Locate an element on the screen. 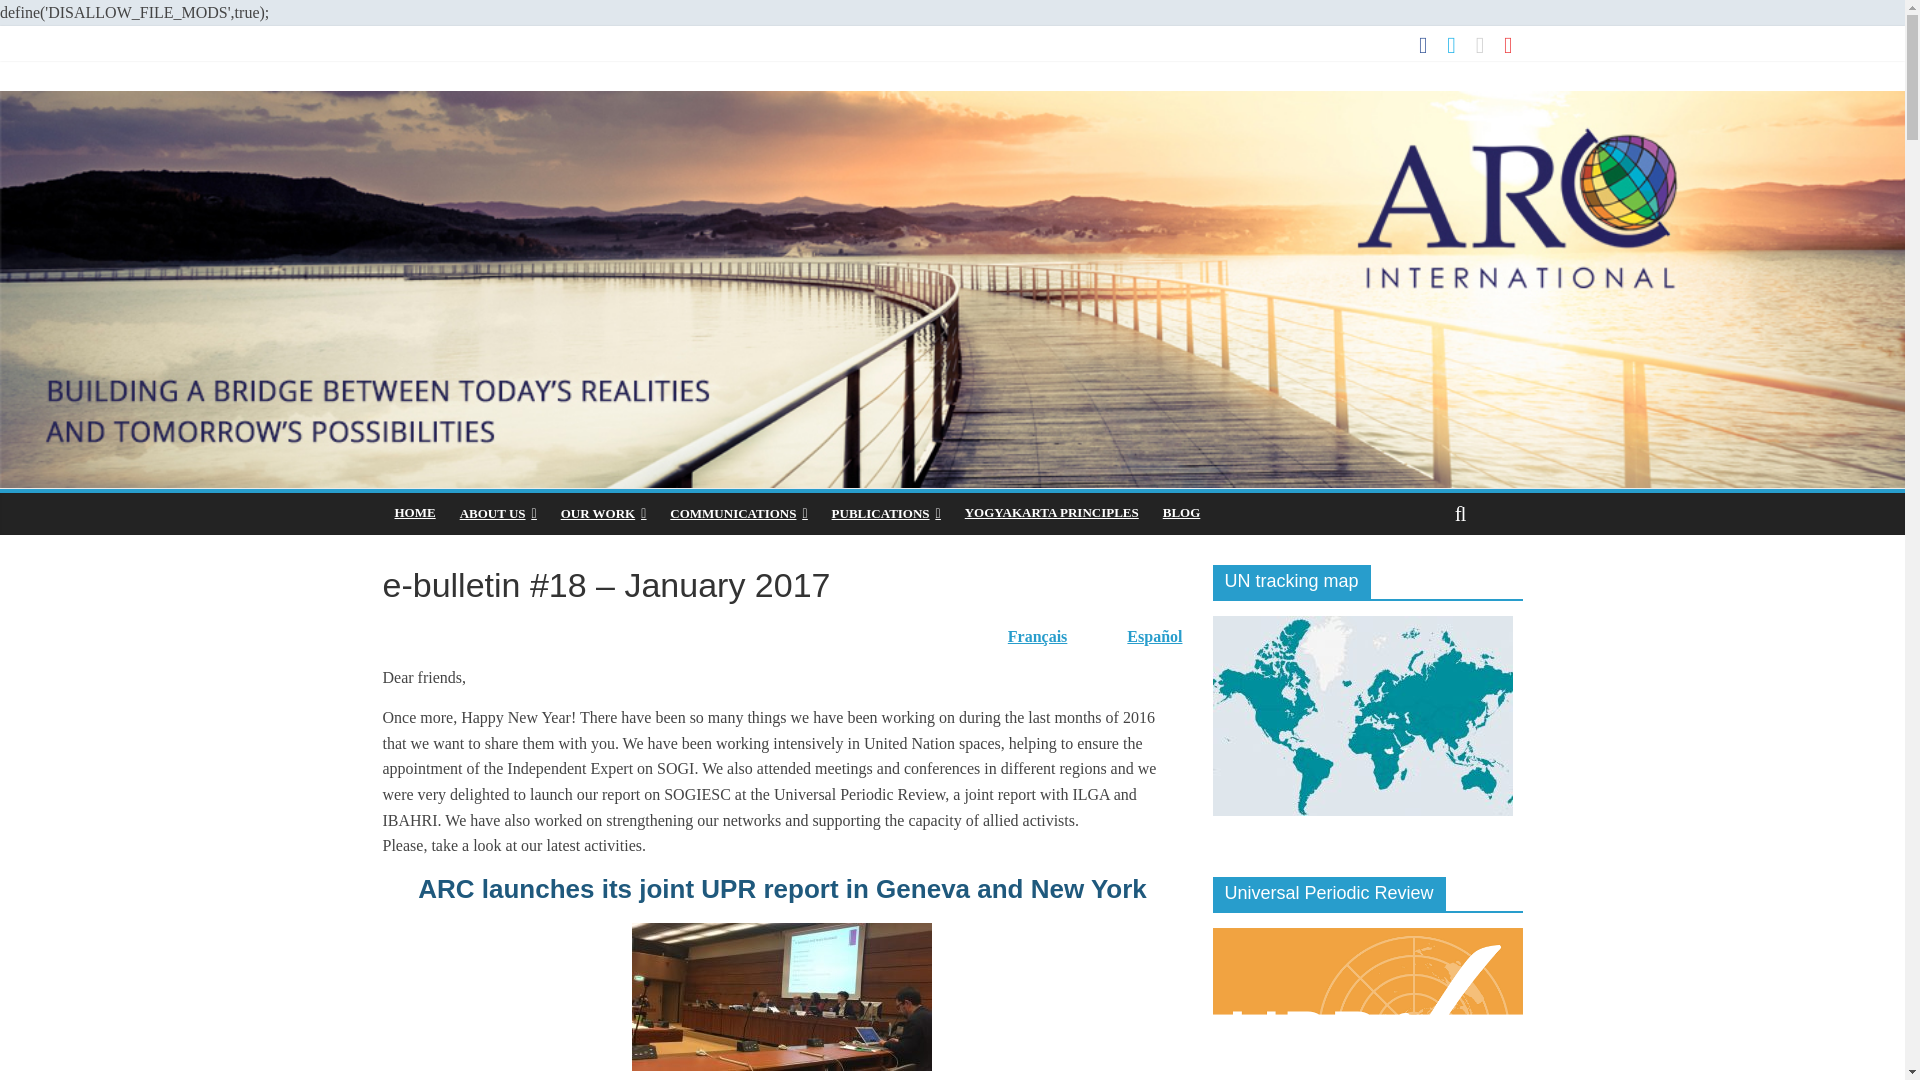 Image resolution: width=1920 pixels, height=1080 pixels. PUBLICATIONS is located at coordinates (886, 513).